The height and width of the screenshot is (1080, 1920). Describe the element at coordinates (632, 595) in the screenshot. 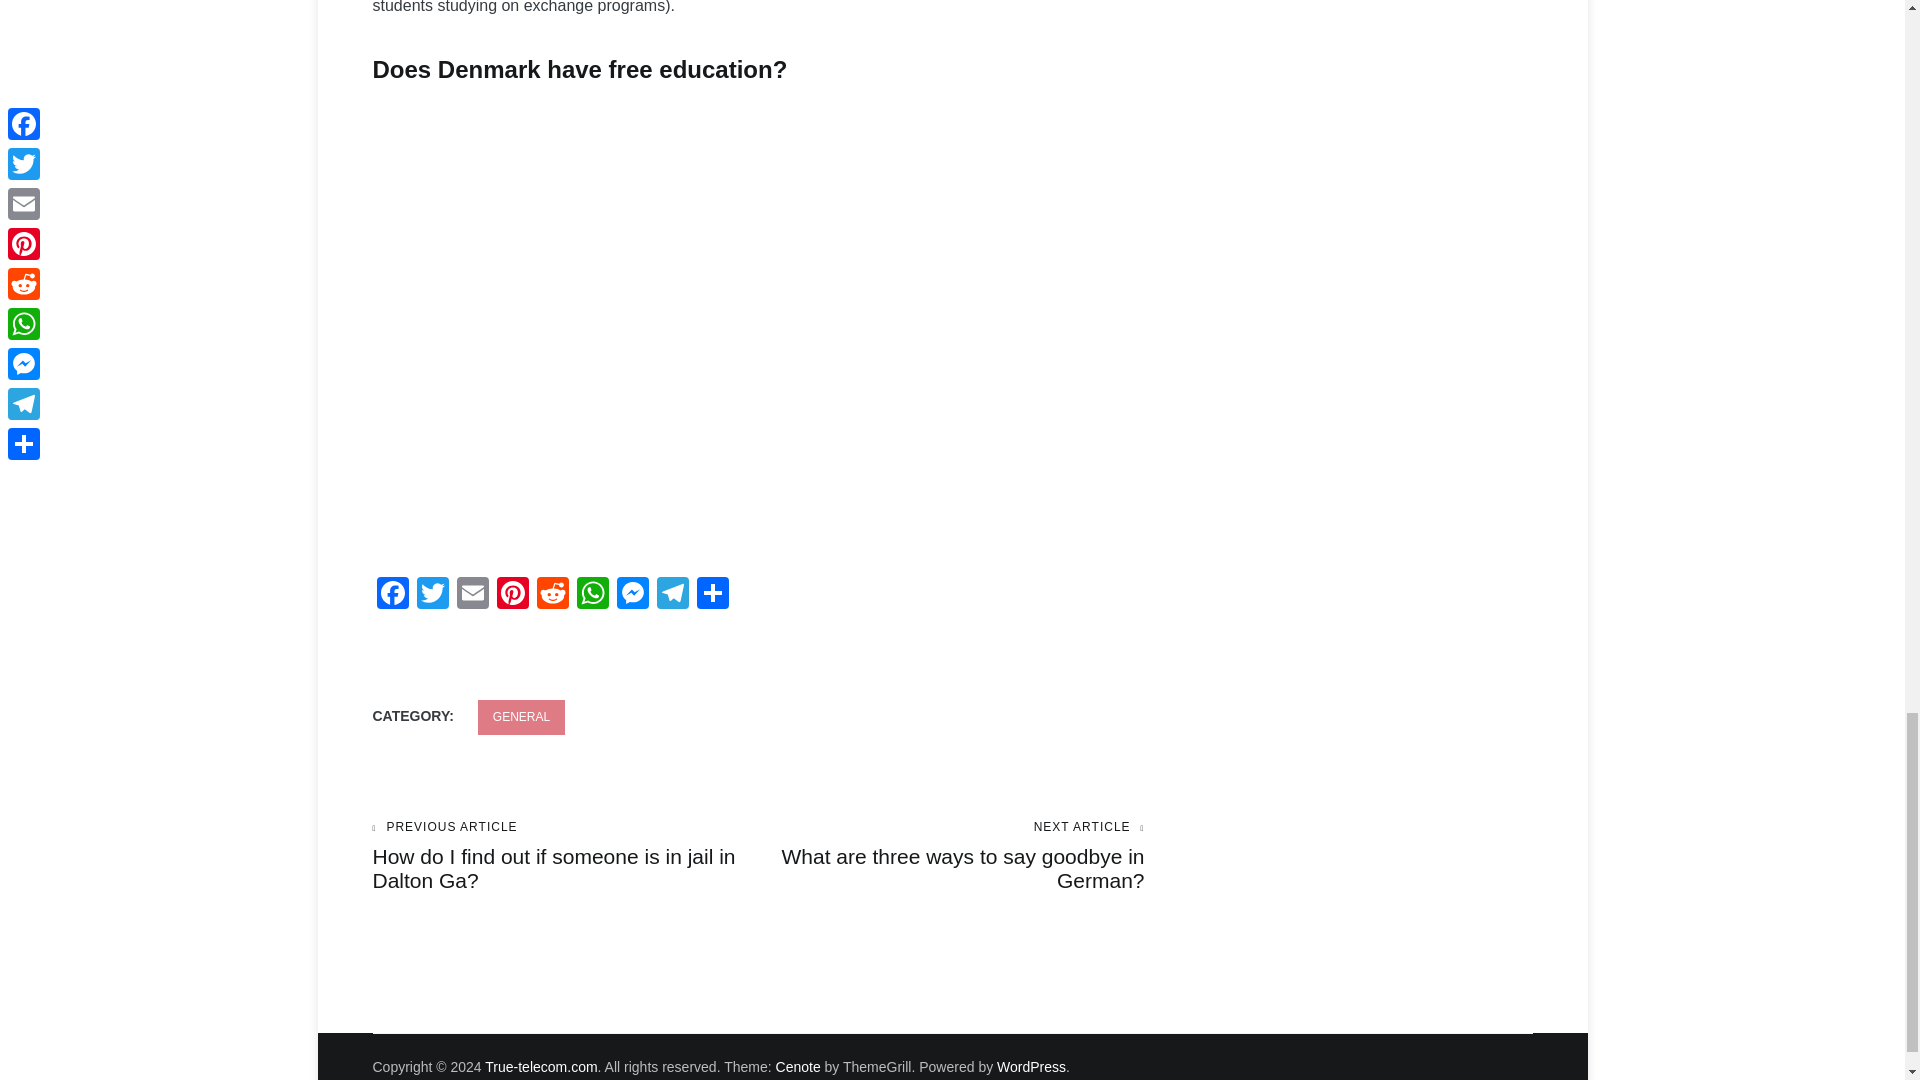

I see `Messenger` at that location.